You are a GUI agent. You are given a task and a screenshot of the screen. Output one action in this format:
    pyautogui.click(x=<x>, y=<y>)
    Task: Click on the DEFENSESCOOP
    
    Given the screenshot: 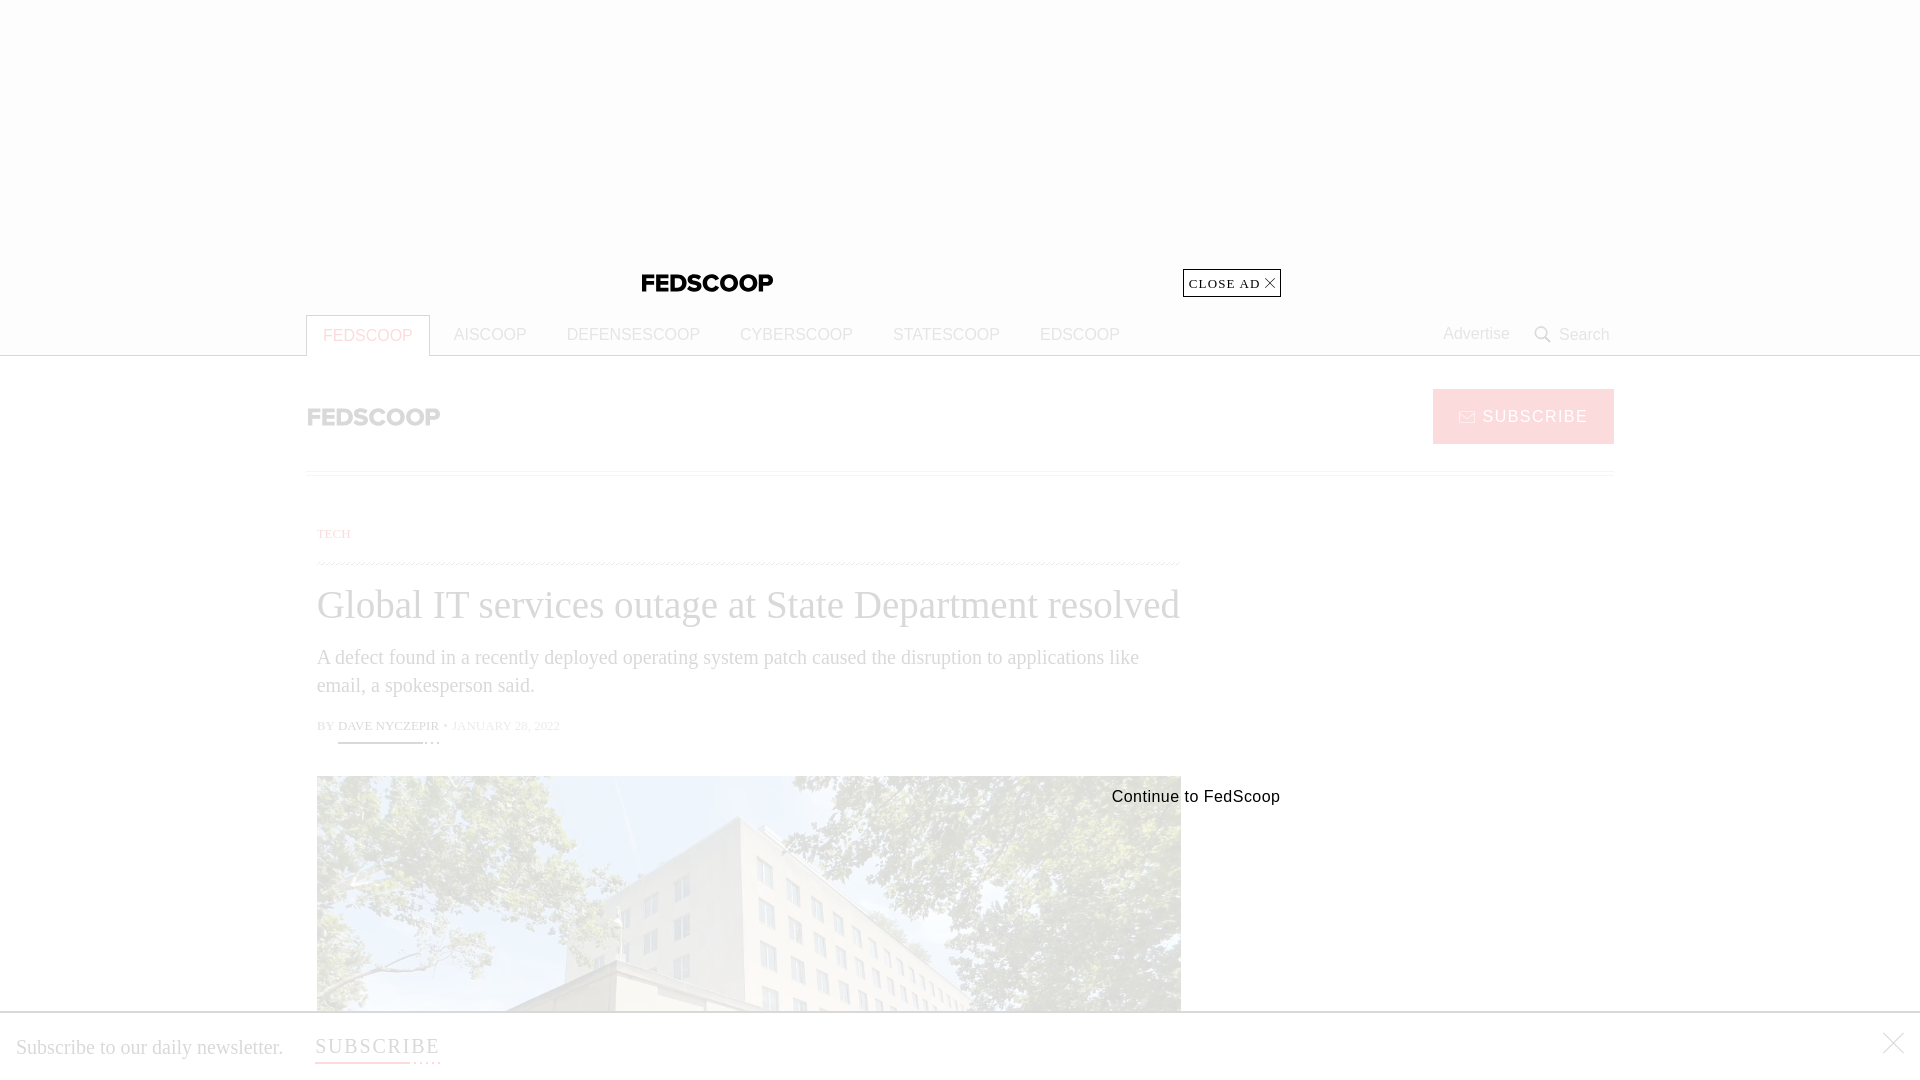 What is the action you would take?
    pyautogui.click(x=634, y=335)
    